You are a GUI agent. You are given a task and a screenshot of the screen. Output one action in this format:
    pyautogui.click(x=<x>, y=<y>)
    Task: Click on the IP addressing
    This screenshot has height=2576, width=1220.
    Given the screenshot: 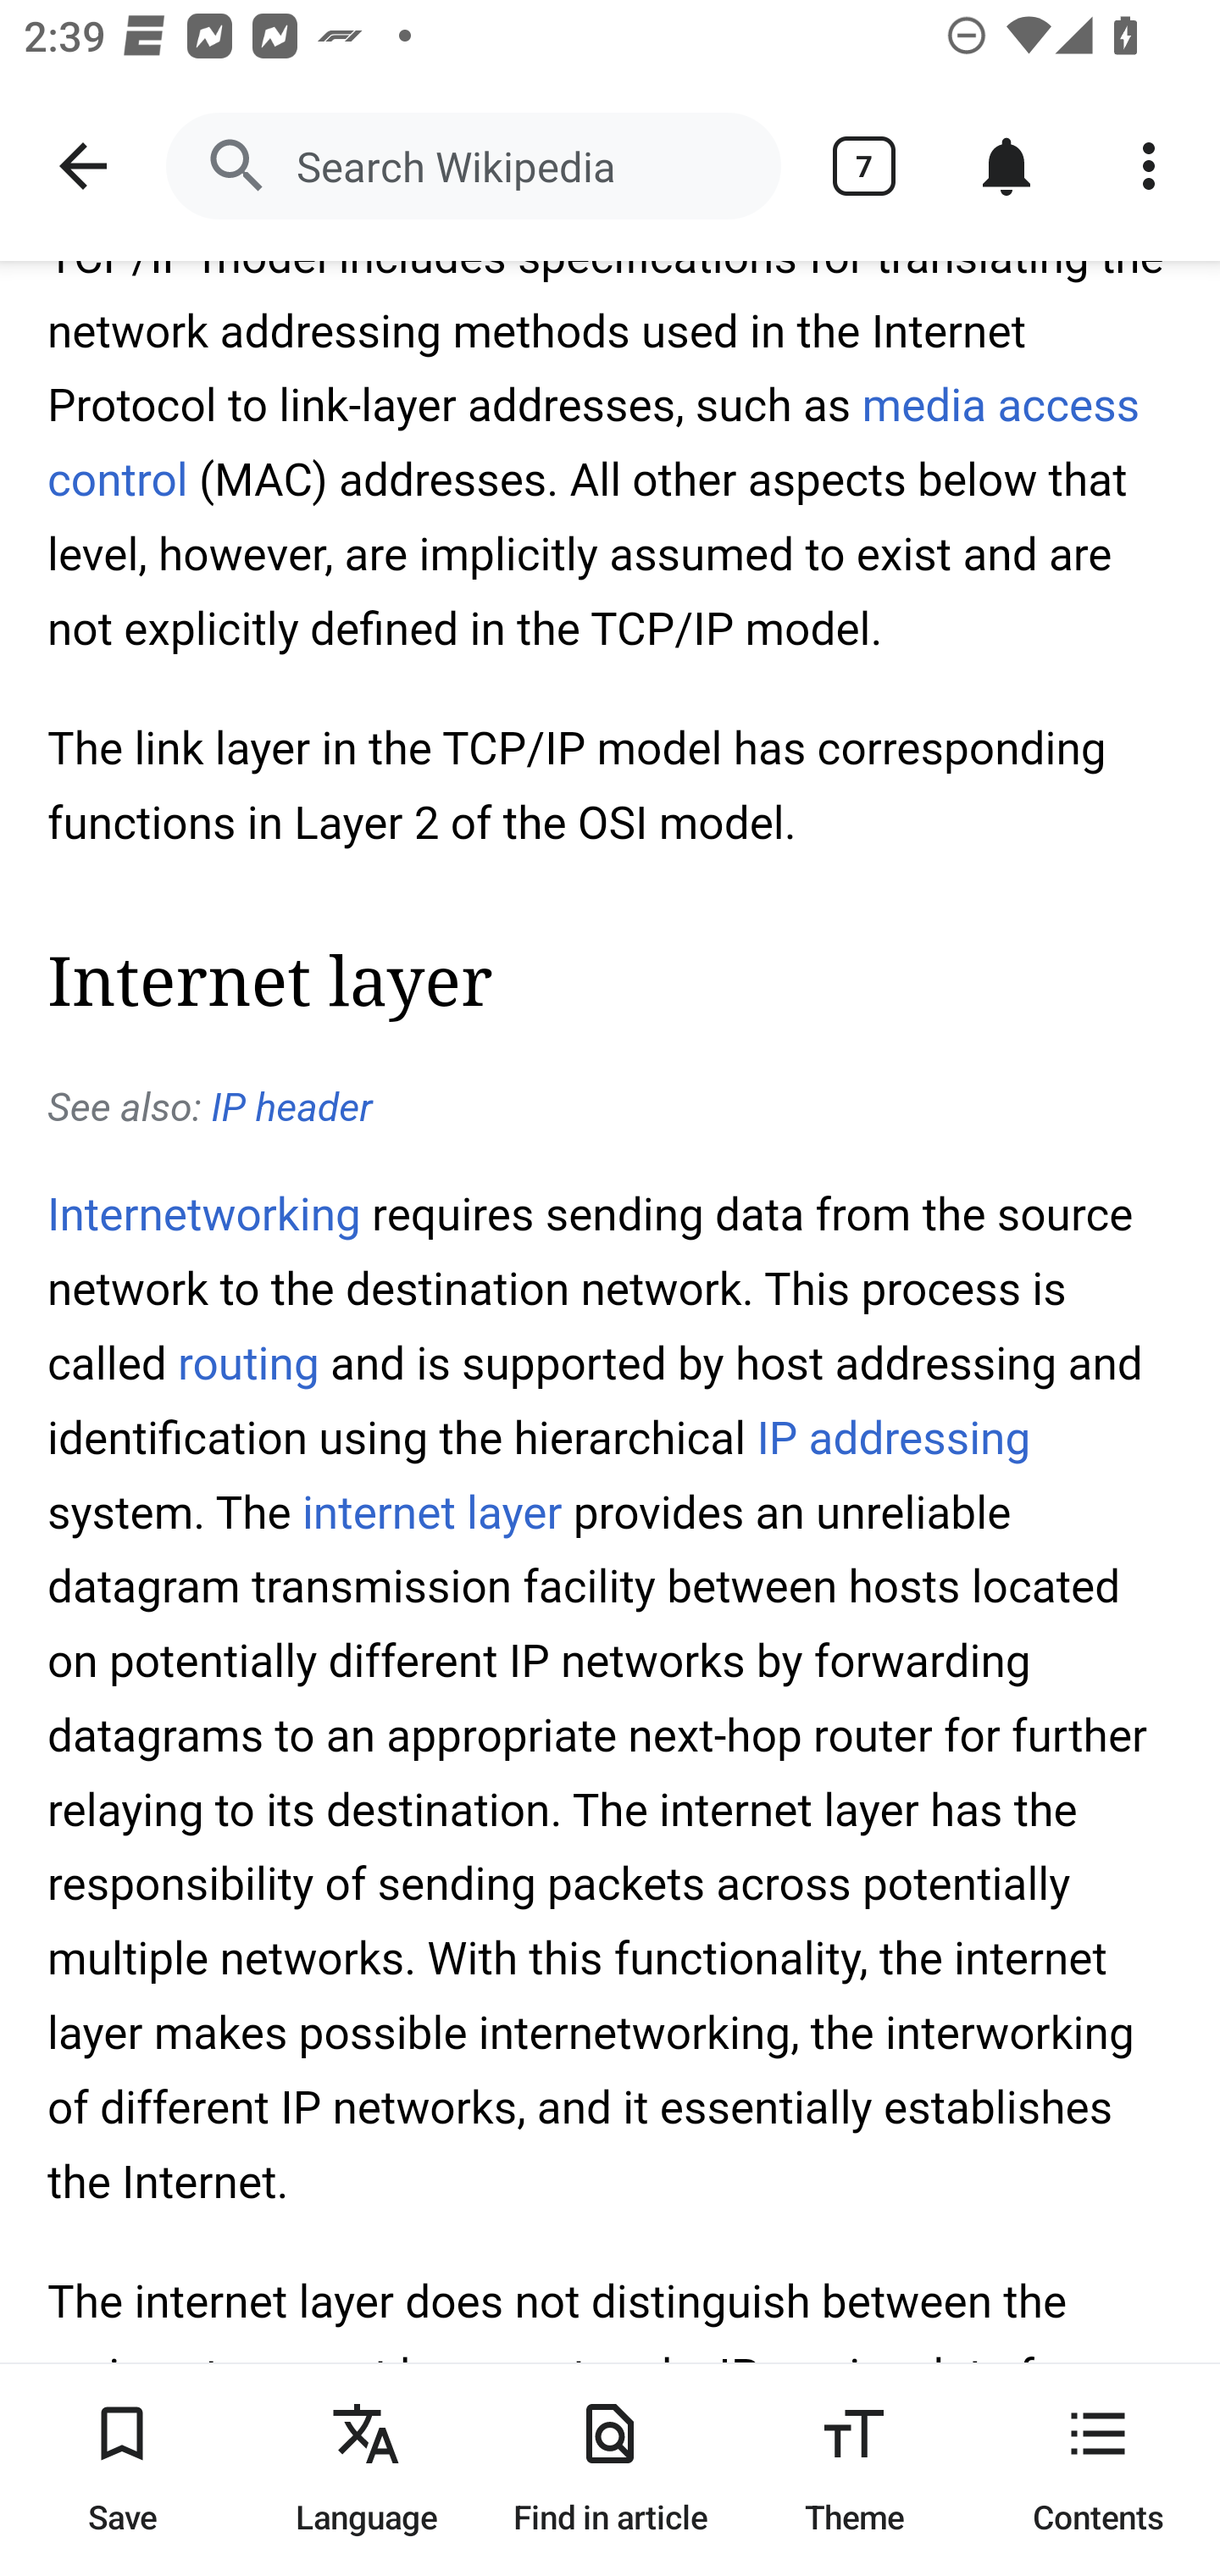 What is the action you would take?
    pyautogui.click(x=893, y=1439)
    